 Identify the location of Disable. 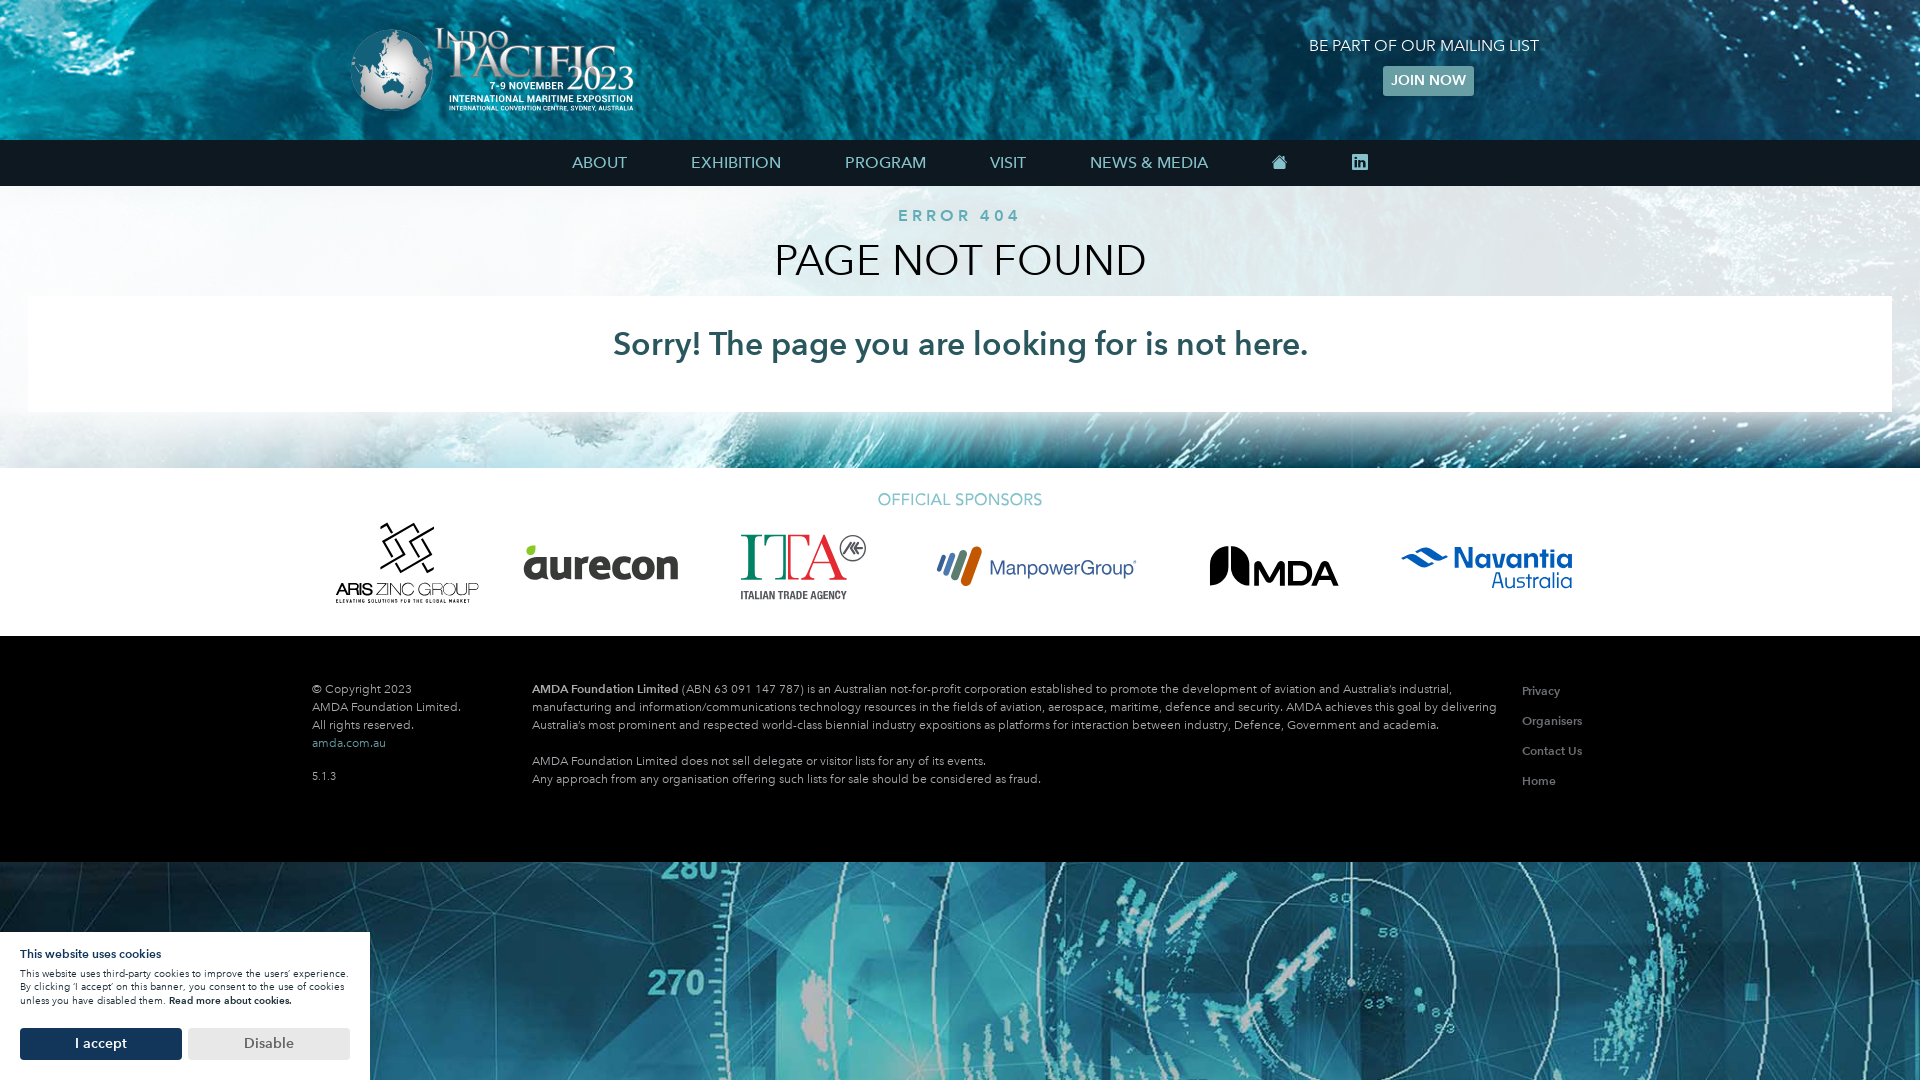
(269, 1044).